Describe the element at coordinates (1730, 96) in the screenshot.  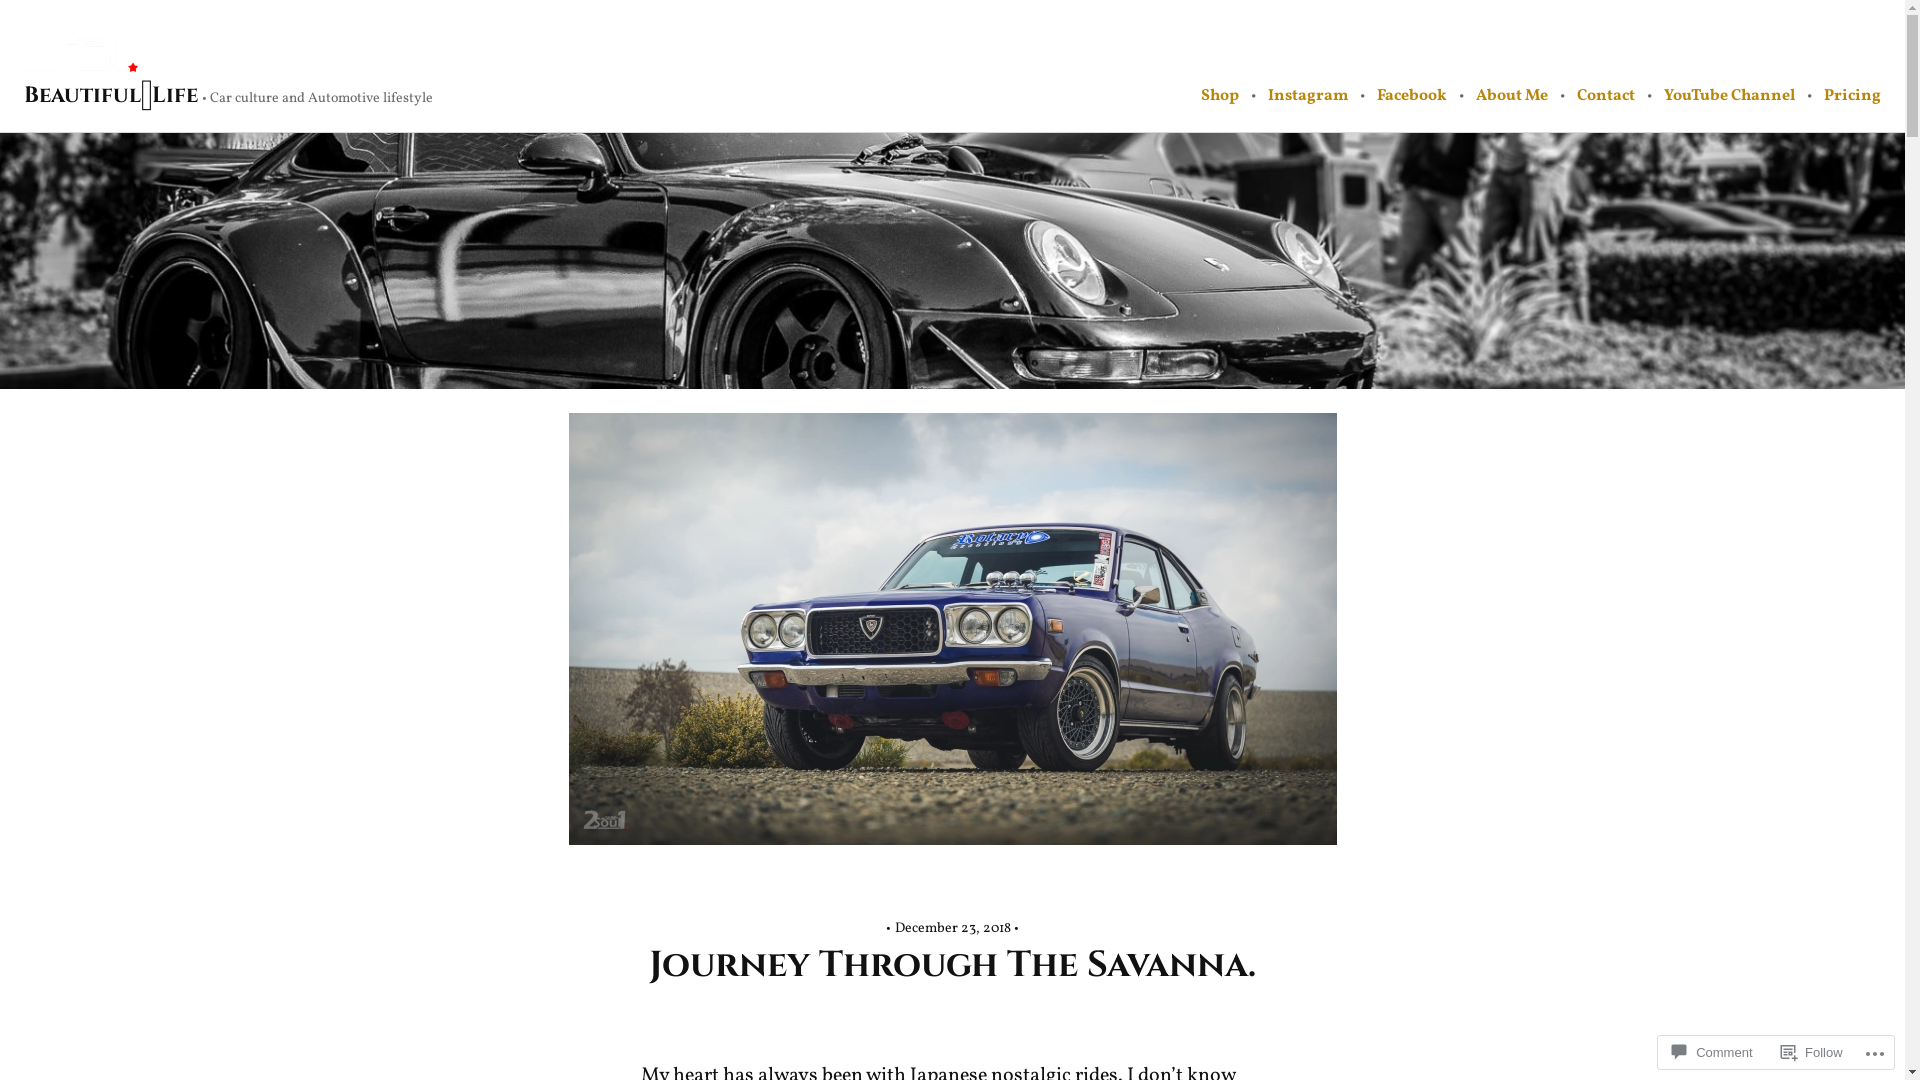
I see `YouTube Channel` at that location.